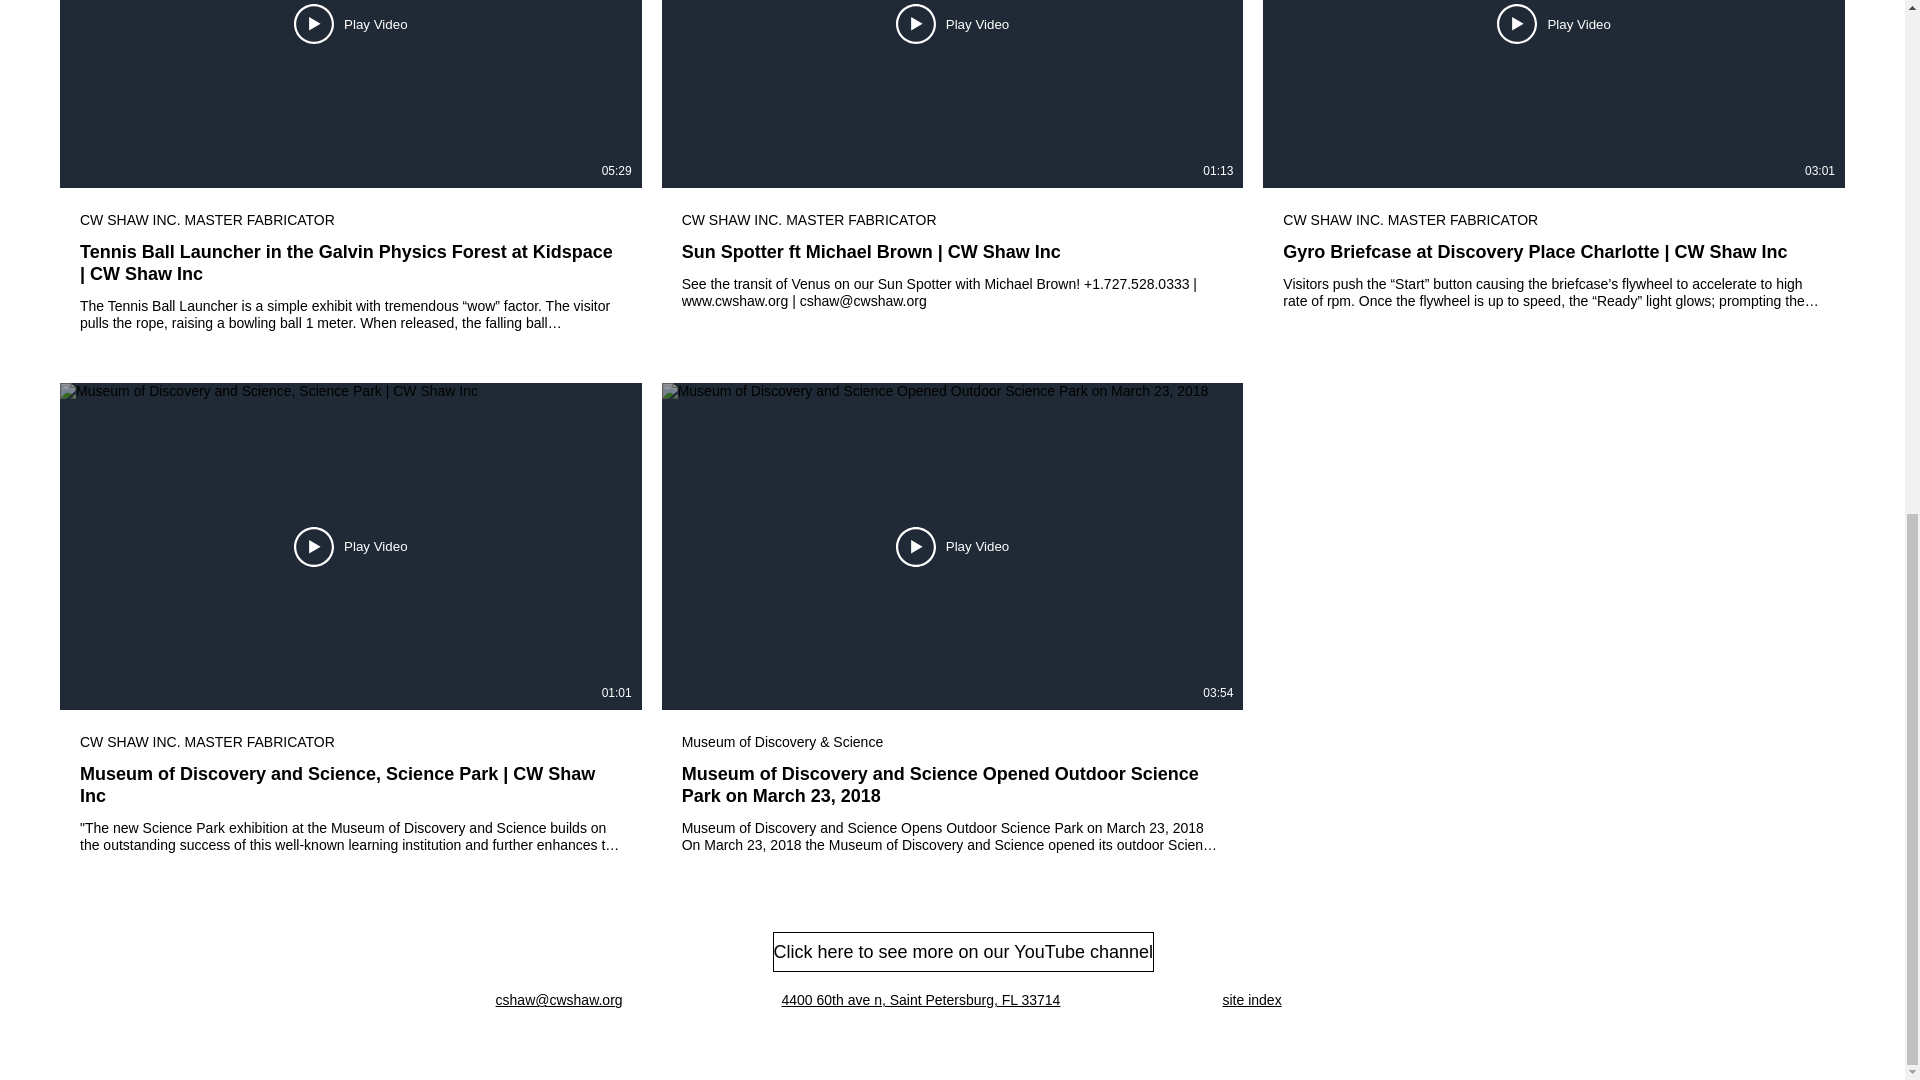  Describe the element at coordinates (921, 1000) in the screenshot. I see `4400 60th ave n, Saint Petersburg, FL 33714` at that location.